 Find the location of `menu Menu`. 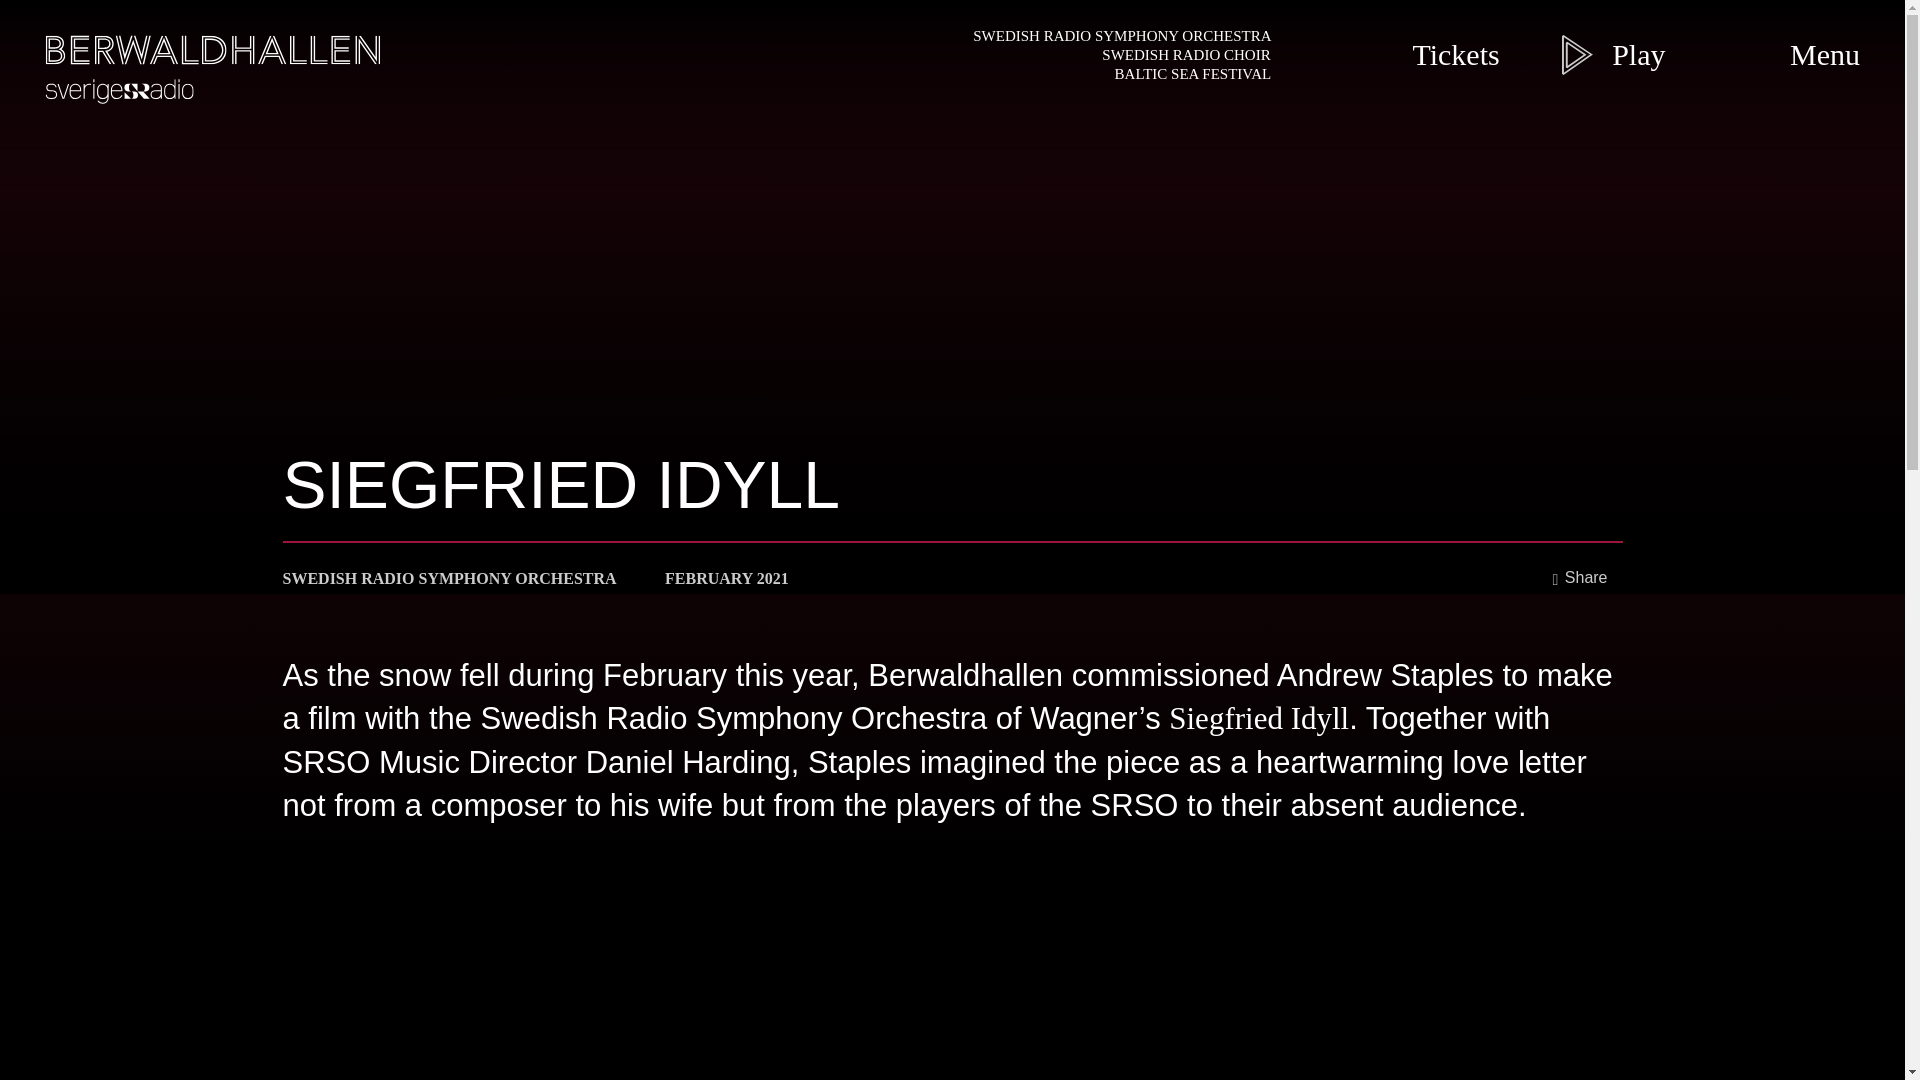

menu Menu is located at coordinates (1763, 54).